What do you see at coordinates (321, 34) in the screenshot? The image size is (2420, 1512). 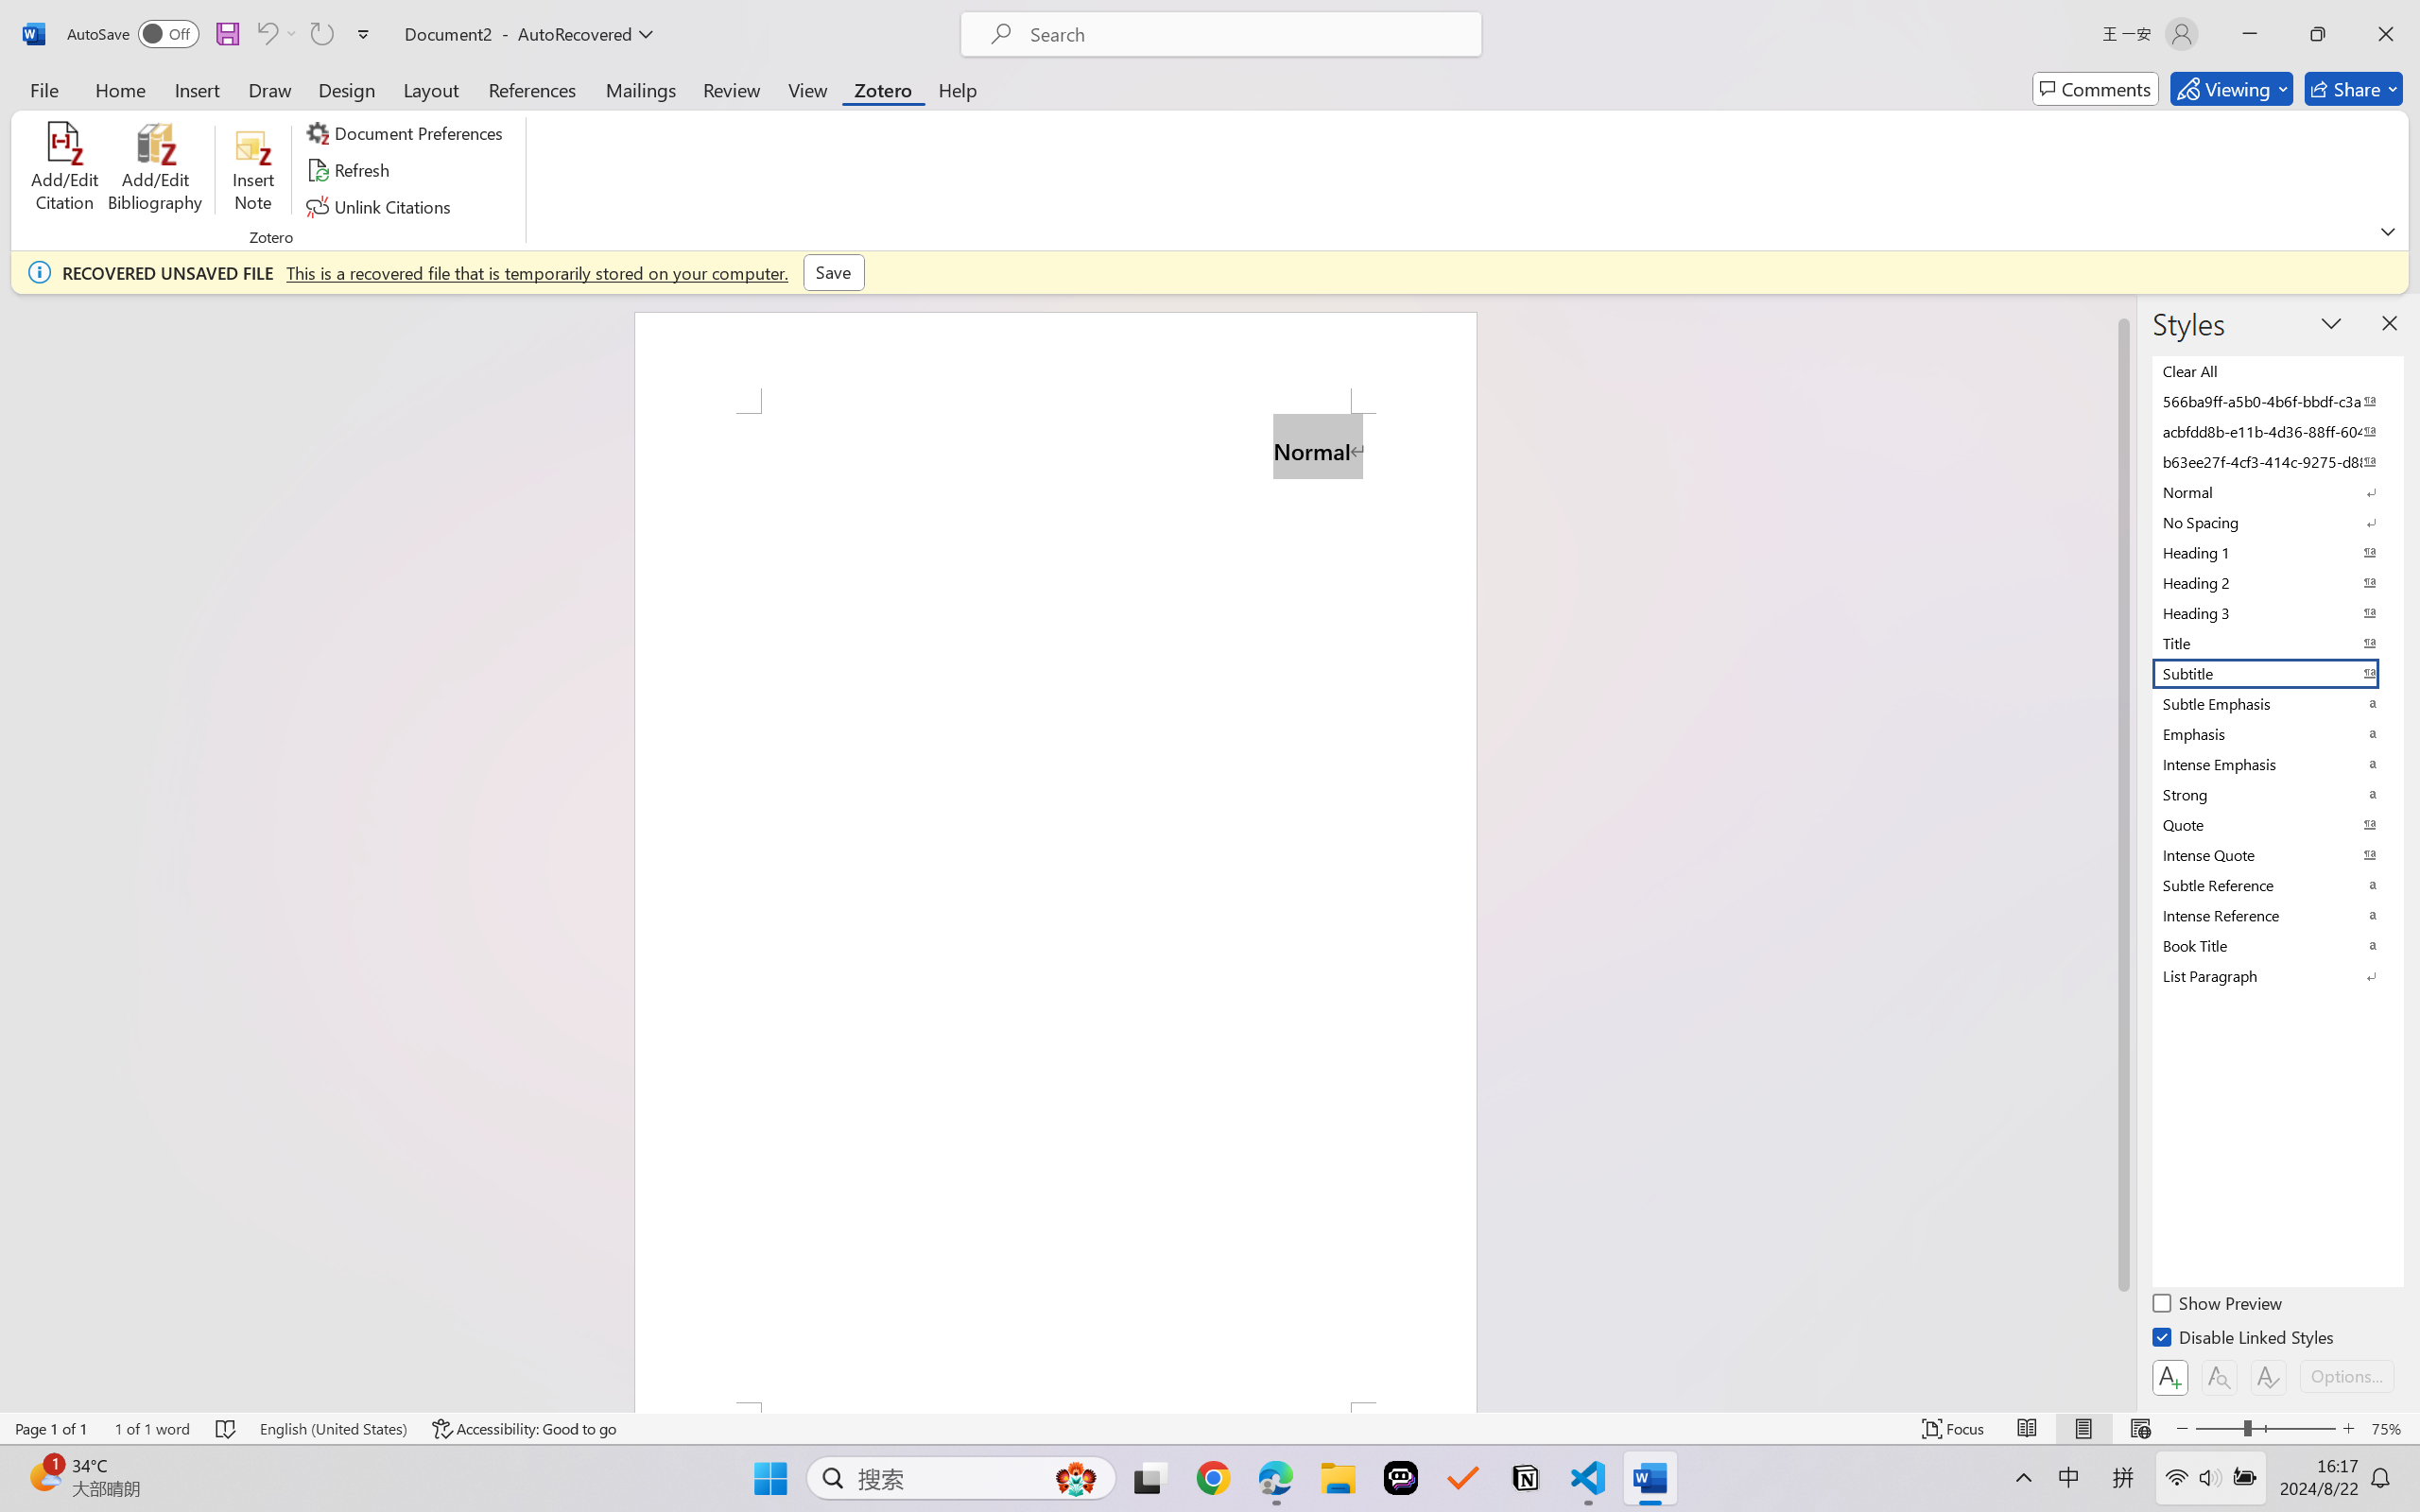 I see `Can't Repeat` at bounding box center [321, 34].